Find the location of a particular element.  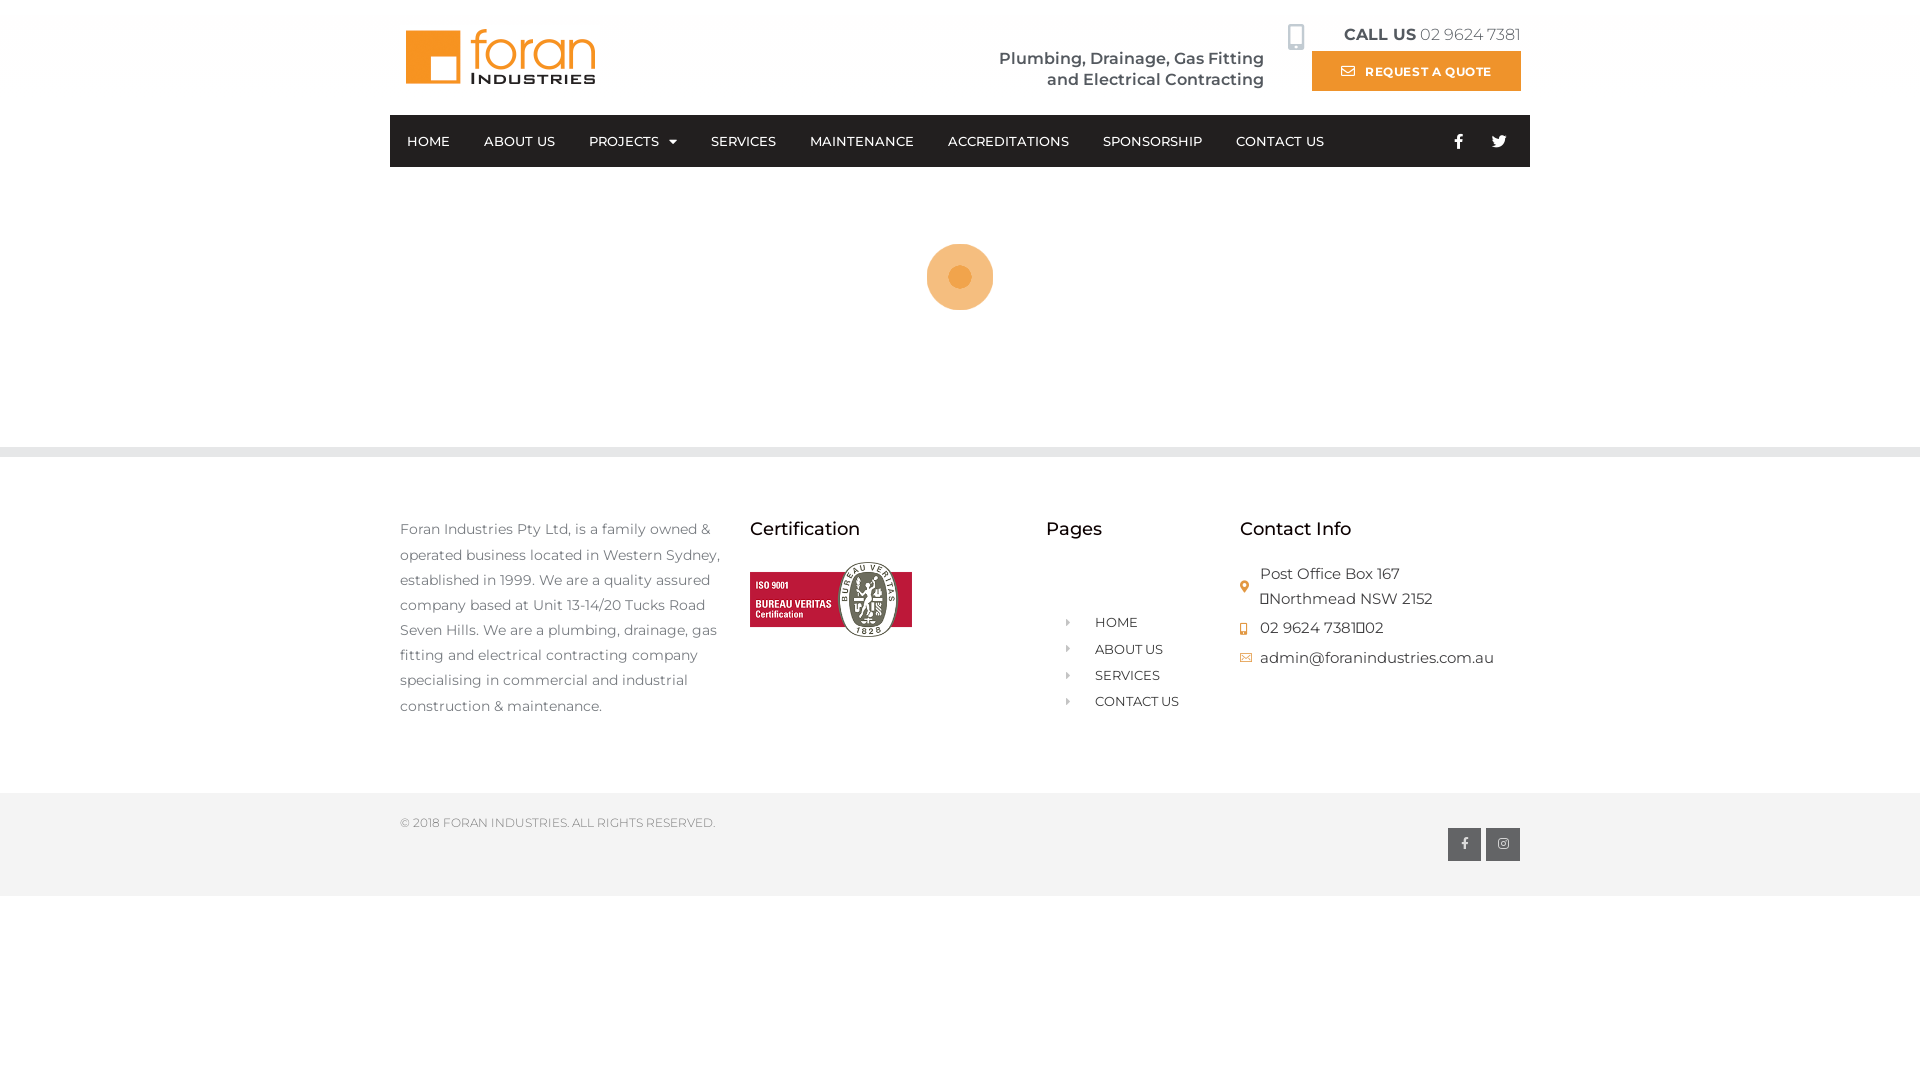

admin@foranindustries.com.au is located at coordinates (1380, 658).